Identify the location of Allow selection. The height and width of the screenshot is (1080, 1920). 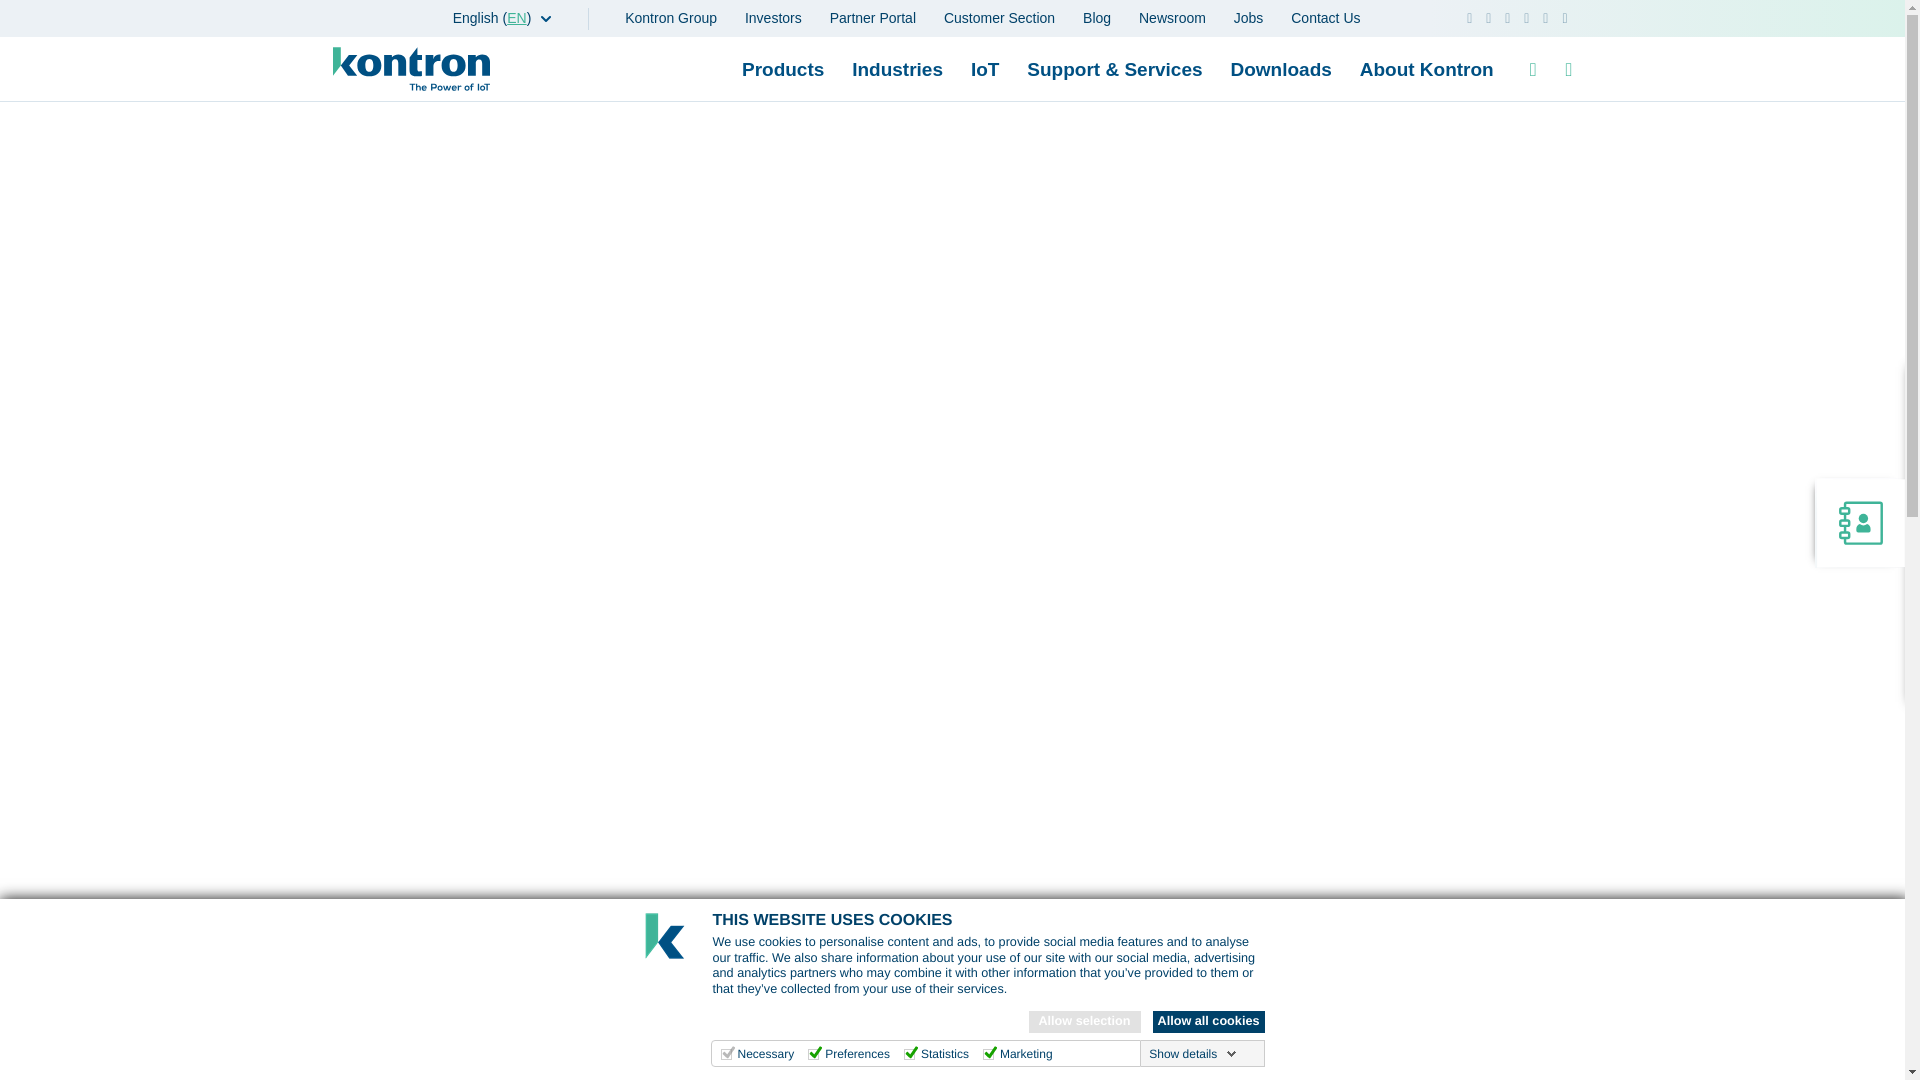
(1084, 1021).